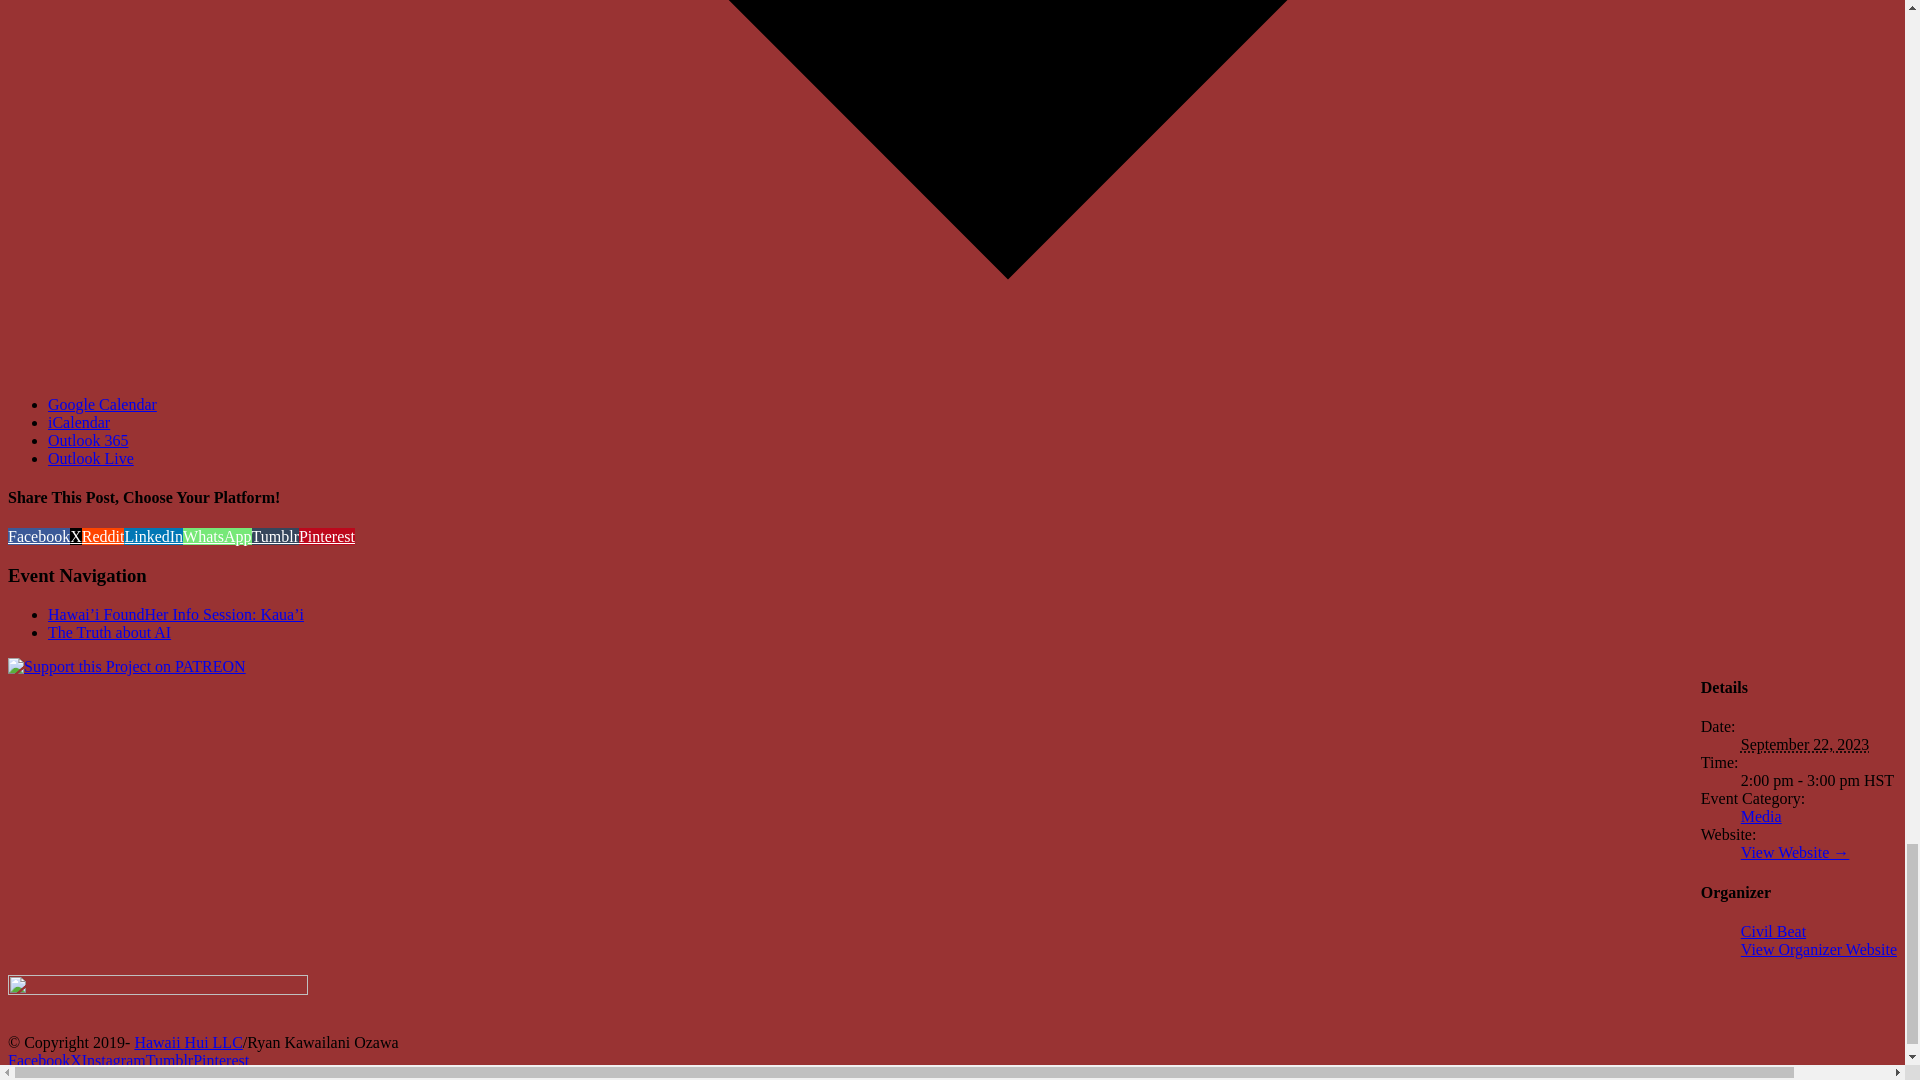 Image resolution: width=1920 pixels, height=1080 pixels. Describe the element at coordinates (102, 404) in the screenshot. I see `Google Calendar` at that location.